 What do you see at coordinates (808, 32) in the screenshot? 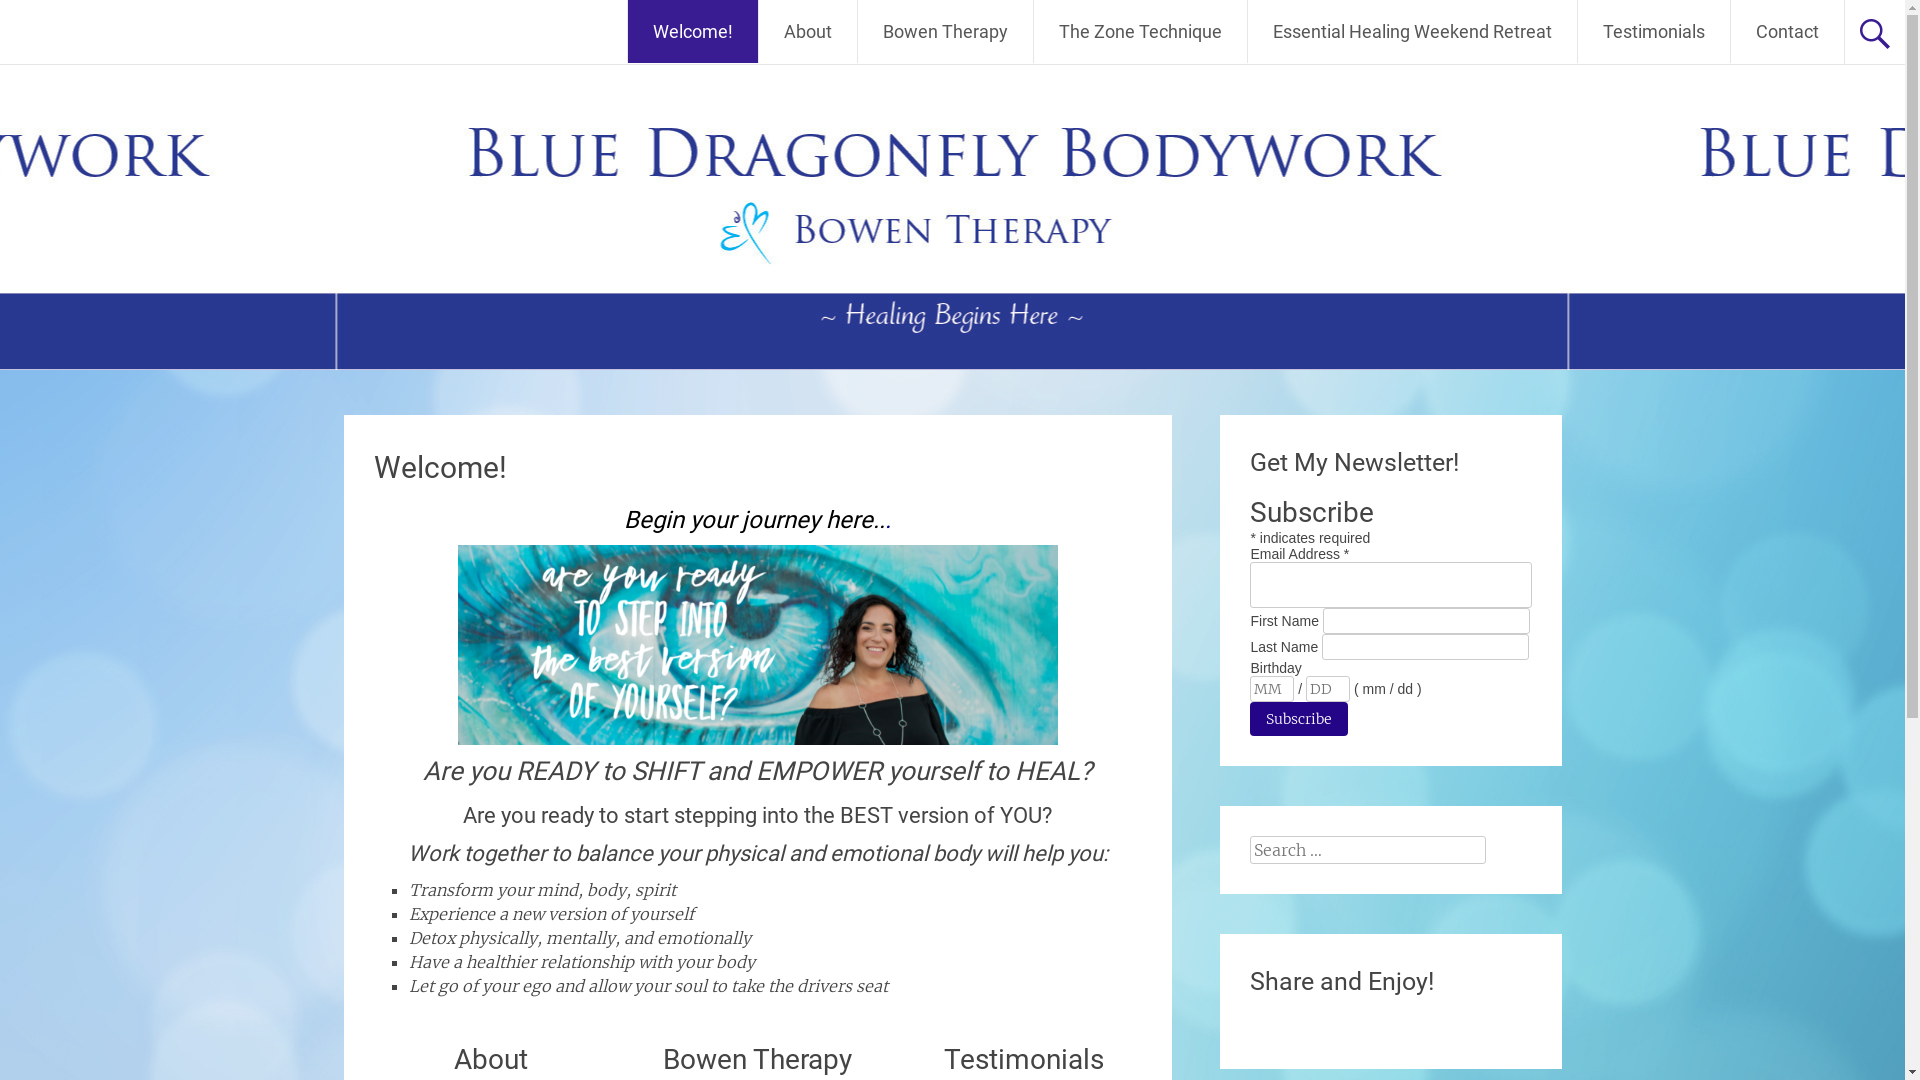
I see `About` at bounding box center [808, 32].